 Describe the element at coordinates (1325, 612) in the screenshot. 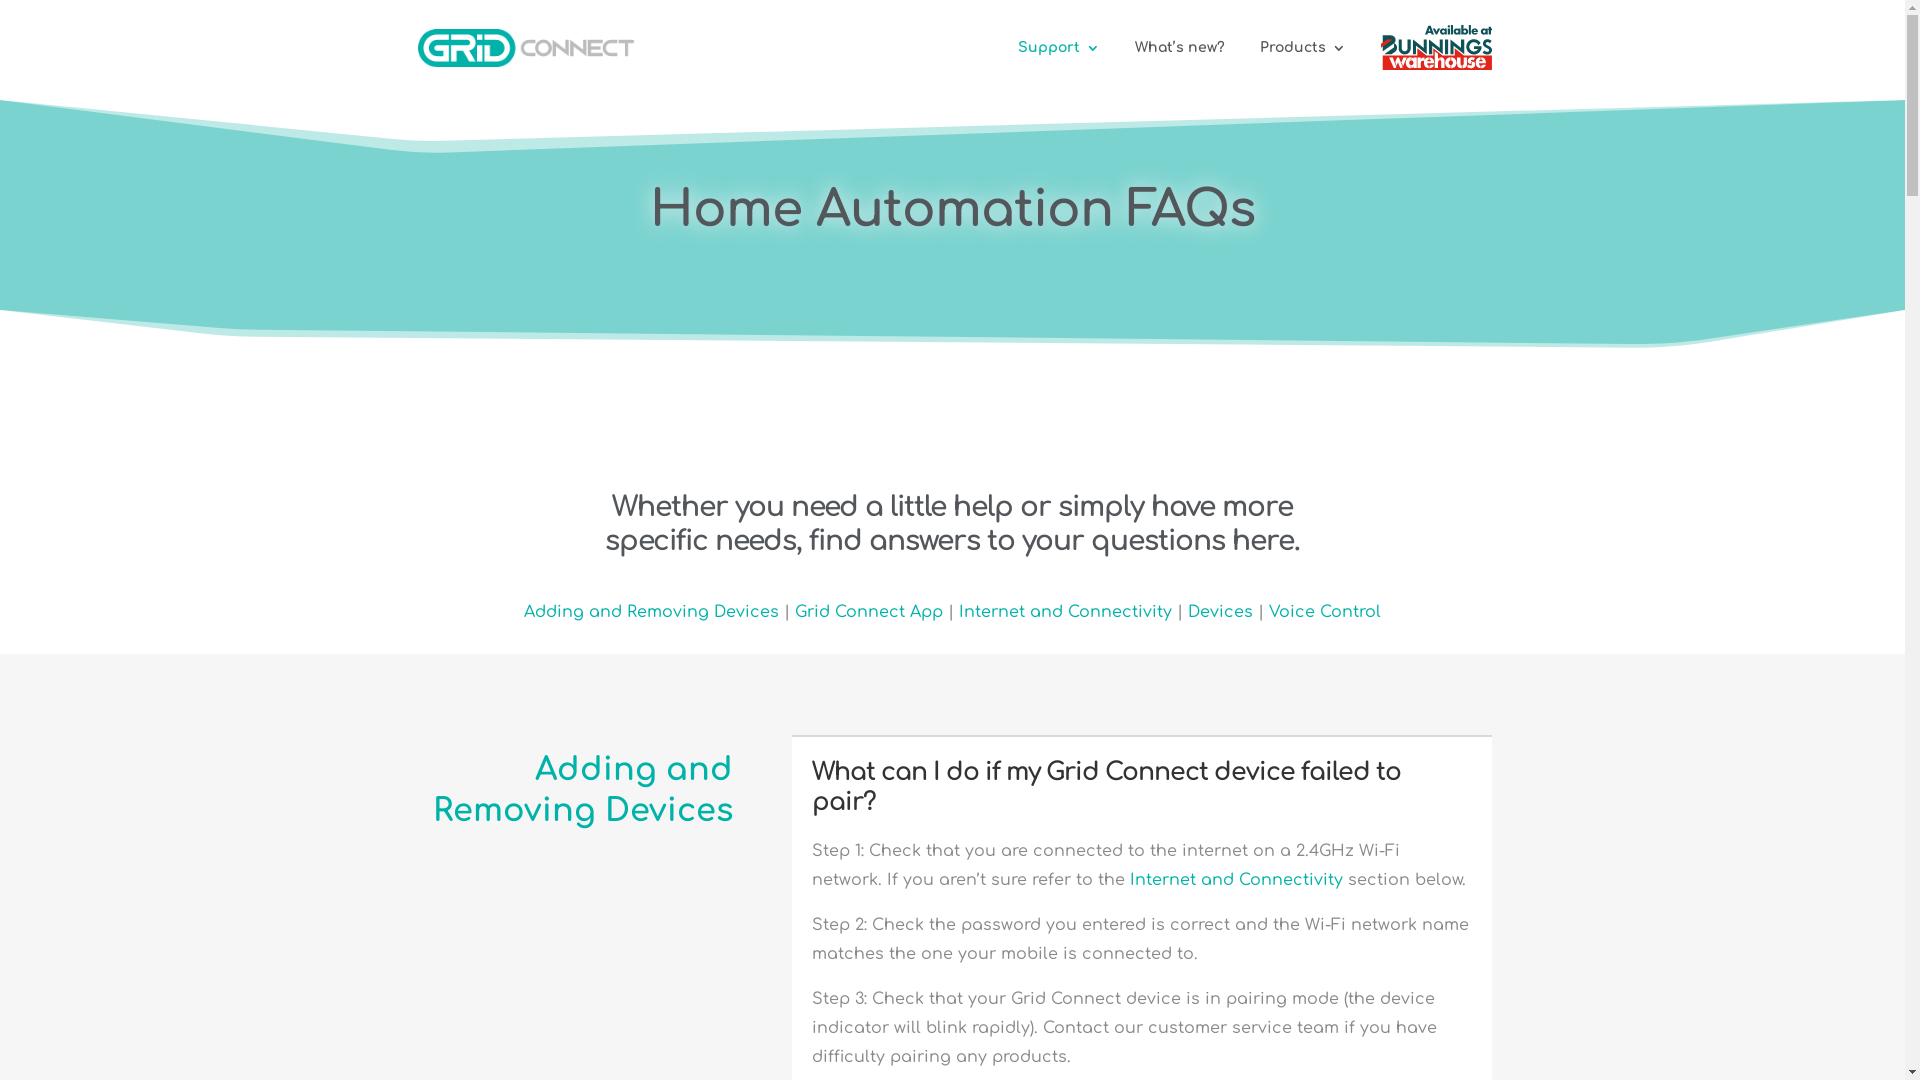

I see `Voice Control` at that location.